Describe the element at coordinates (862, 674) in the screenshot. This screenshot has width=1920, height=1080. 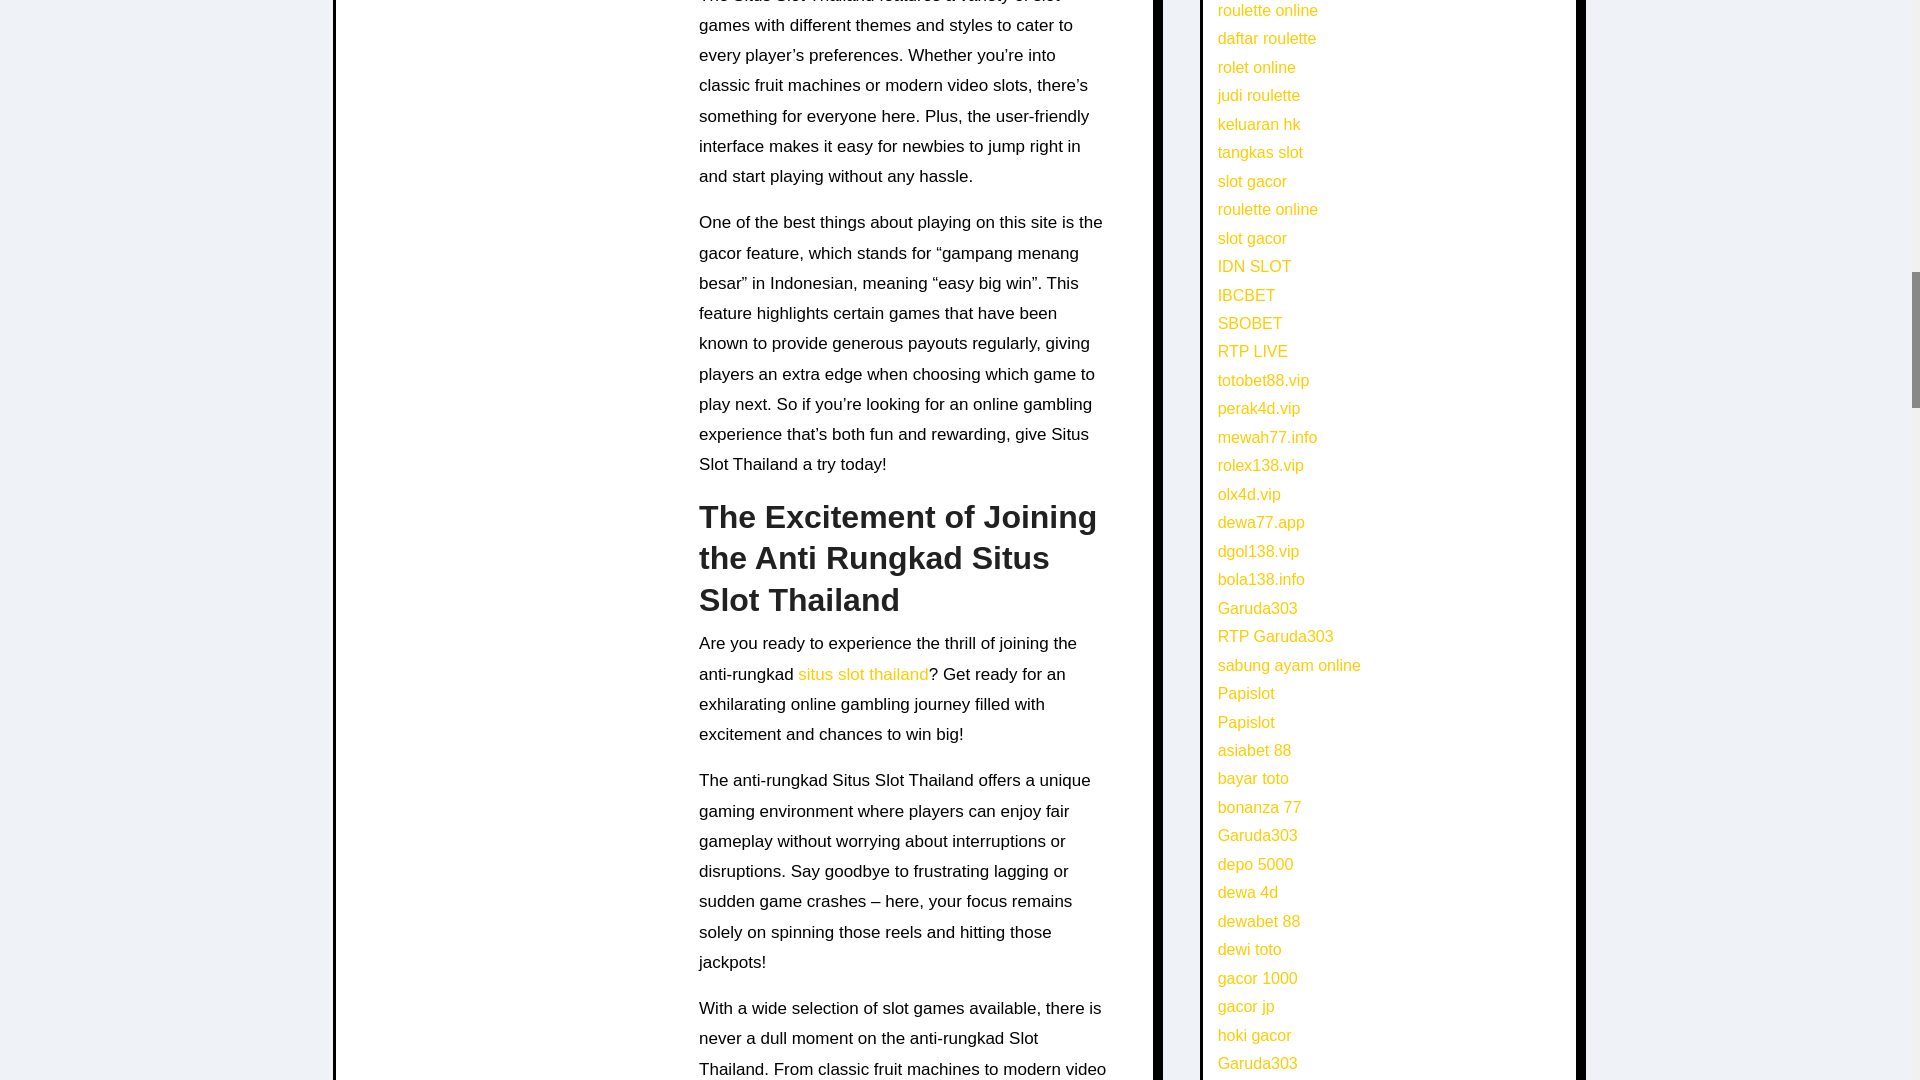
I see `situs slot thailand` at that location.